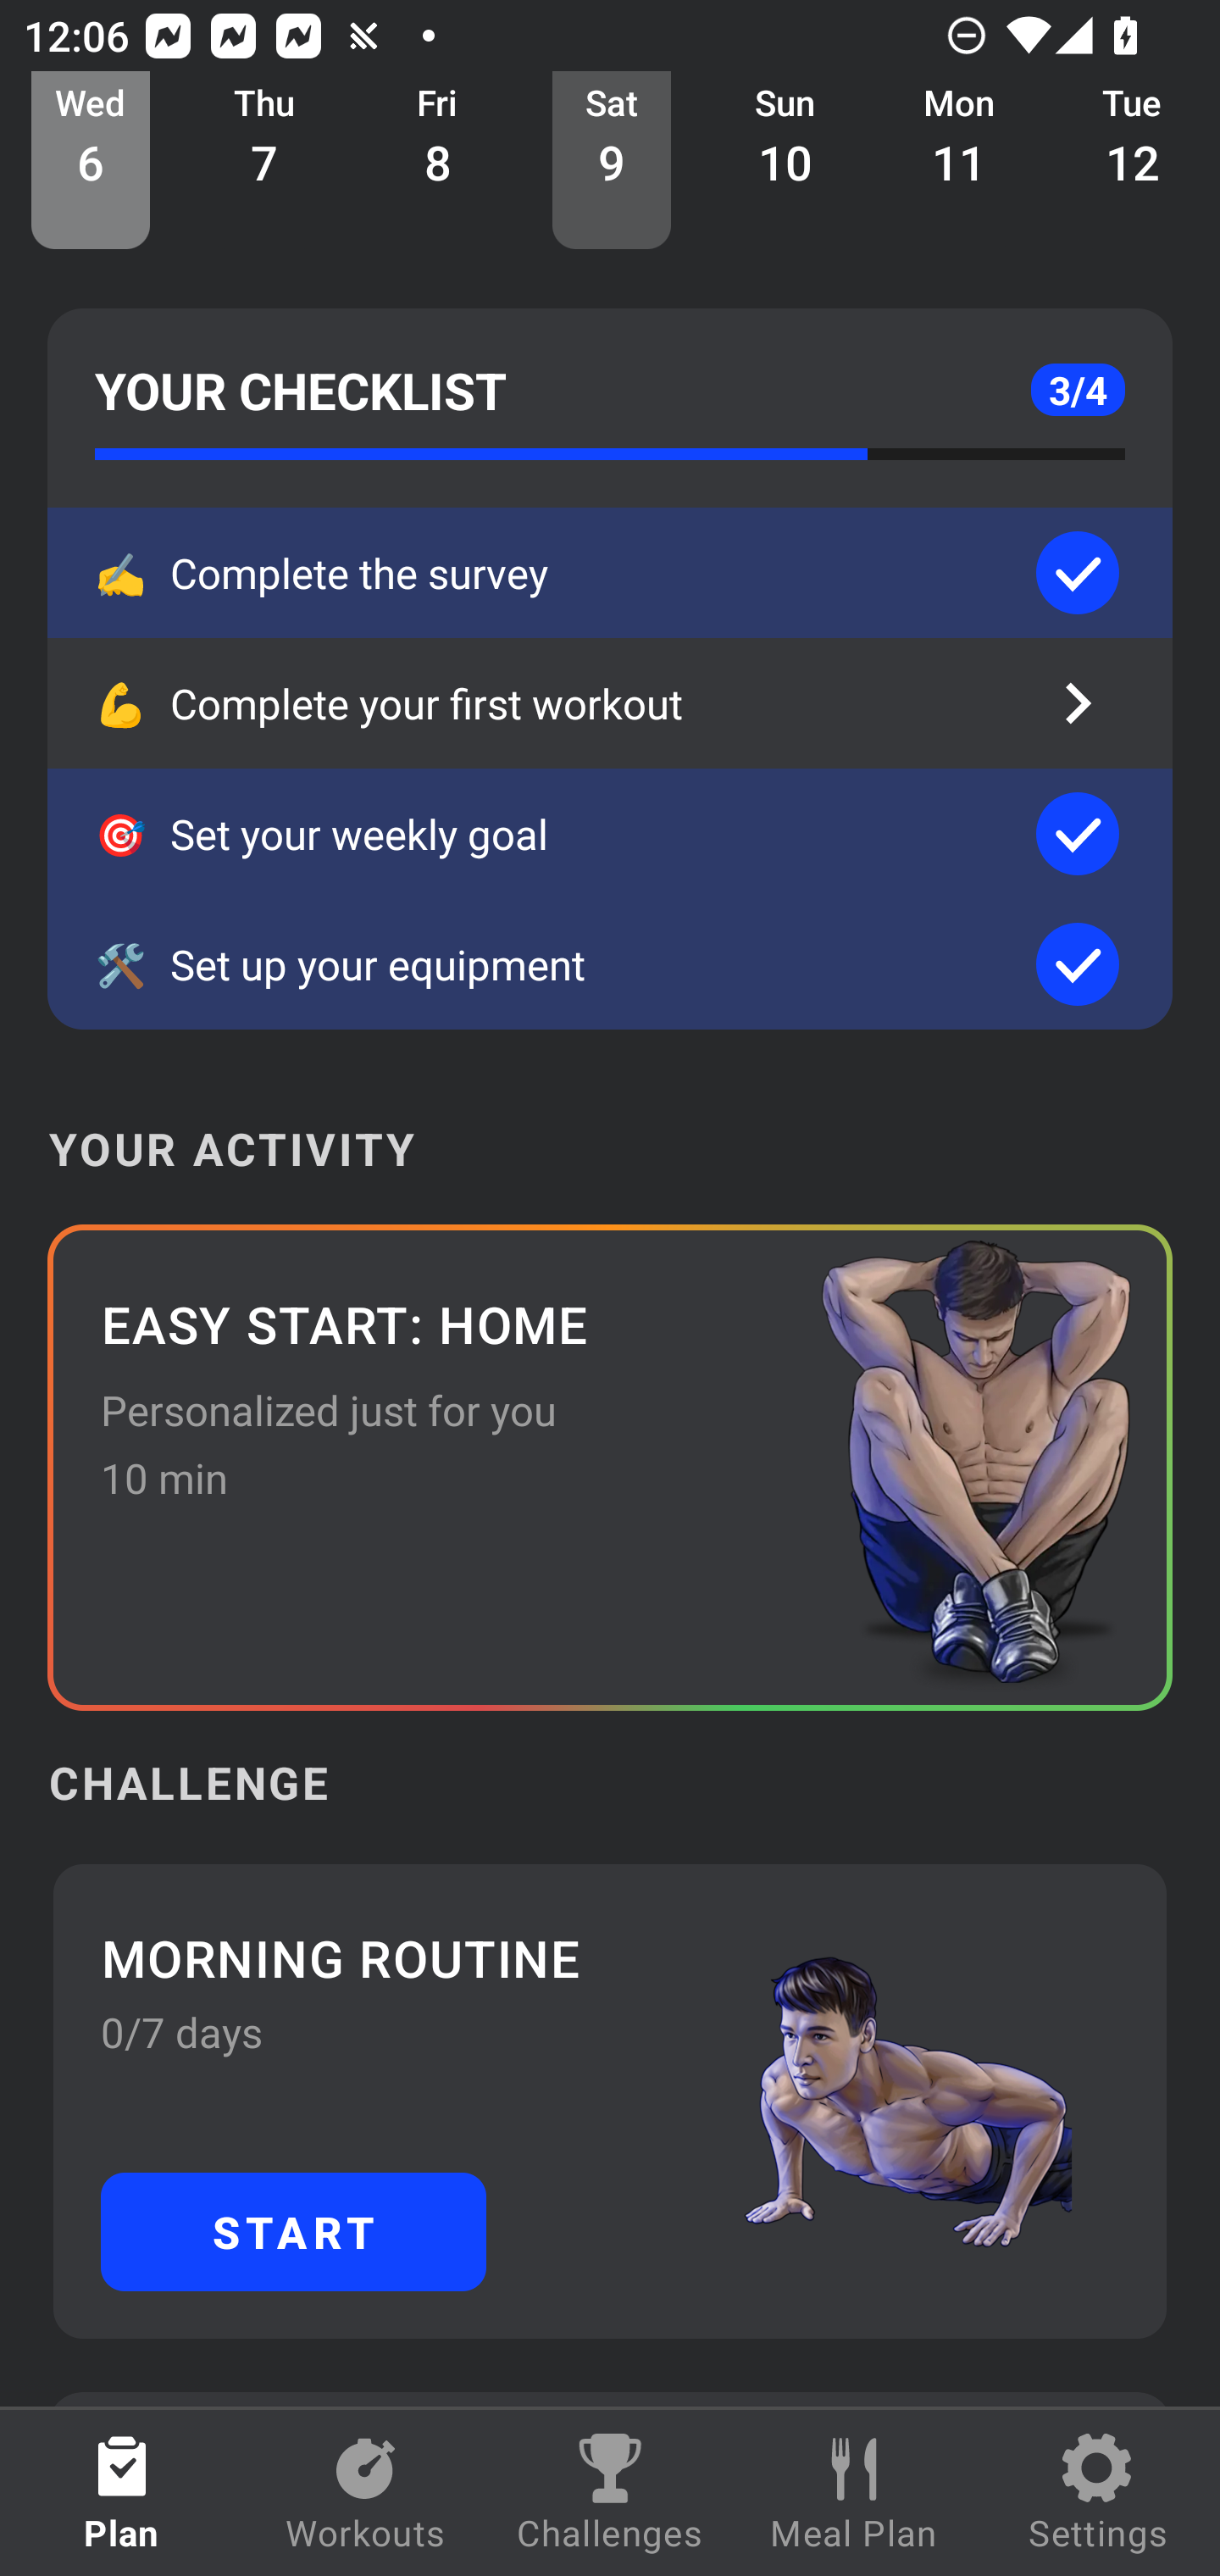 The width and height of the screenshot is (1220, 2576). What do you see at coordinates (293, 2230) in the screenshot?
I see `START` at bounding box center [293, 2230].